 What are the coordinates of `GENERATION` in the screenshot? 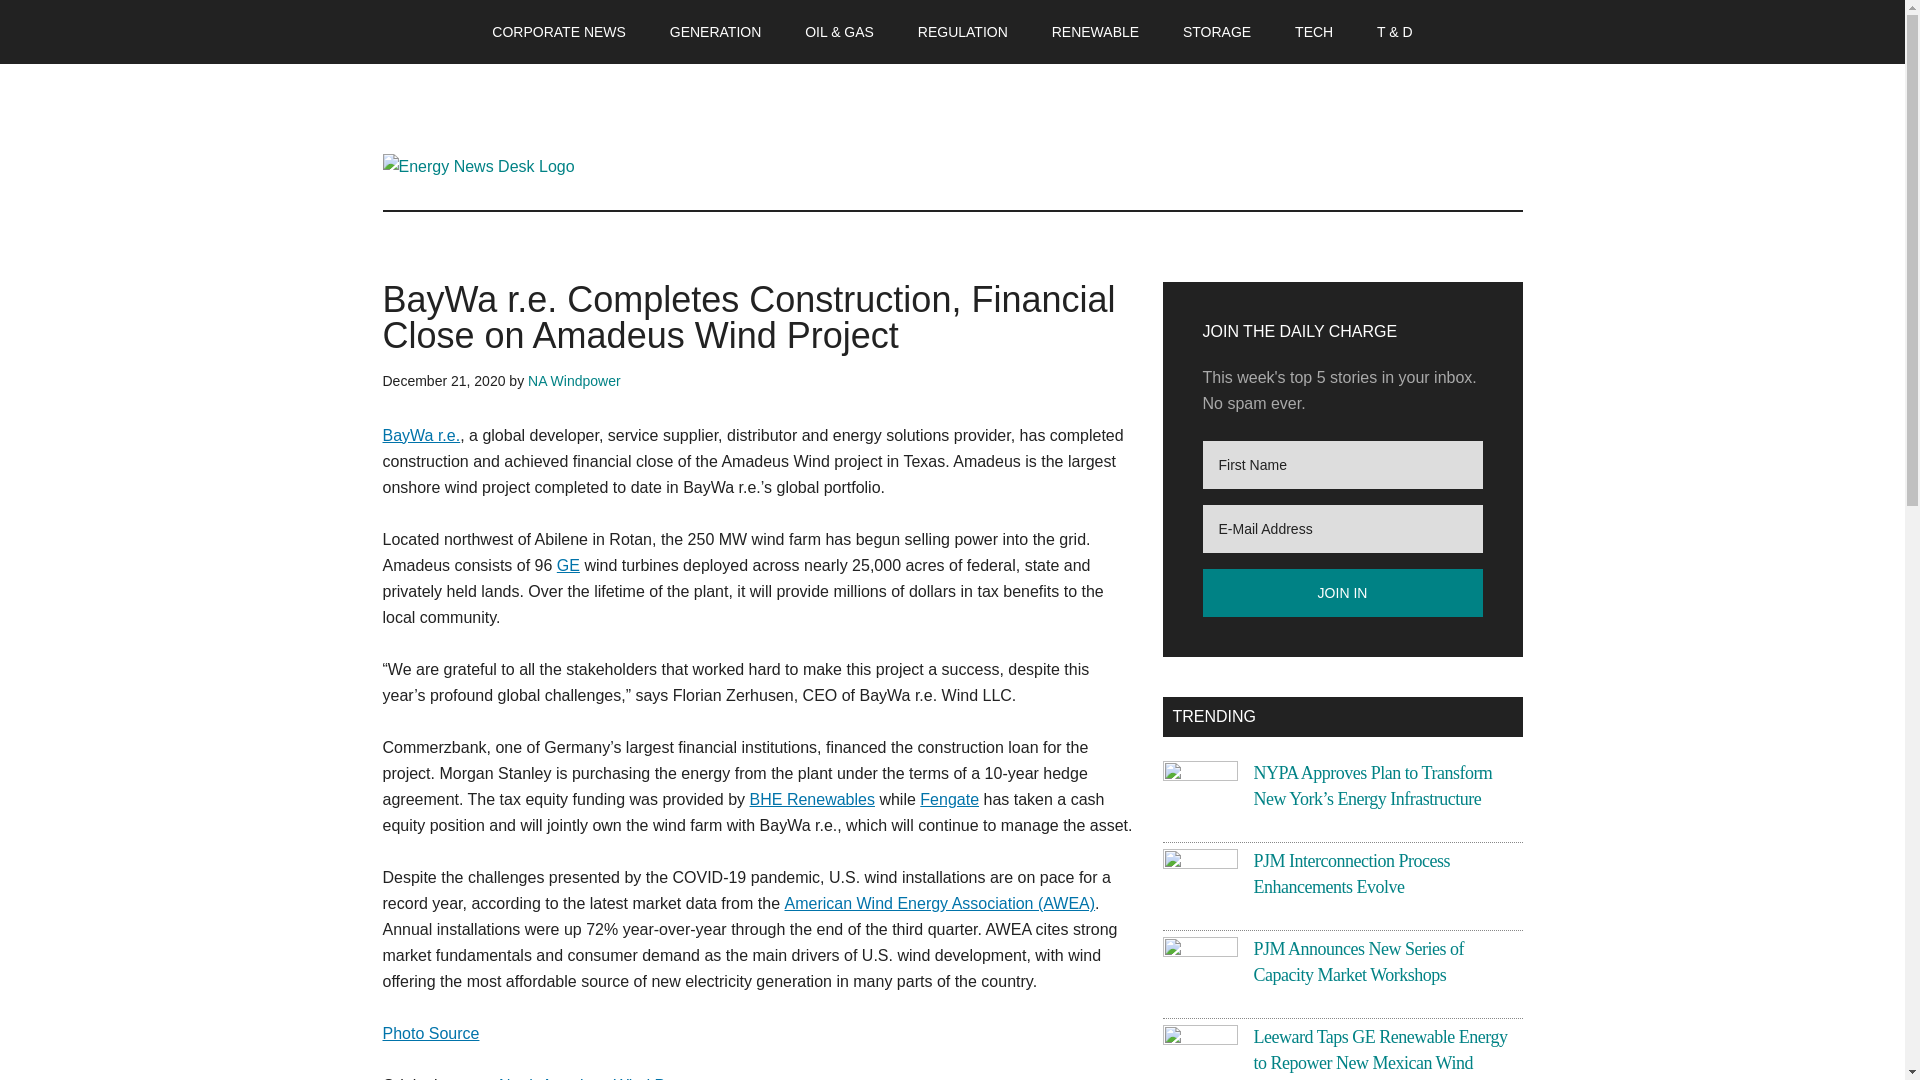 It's located at (716, 32).